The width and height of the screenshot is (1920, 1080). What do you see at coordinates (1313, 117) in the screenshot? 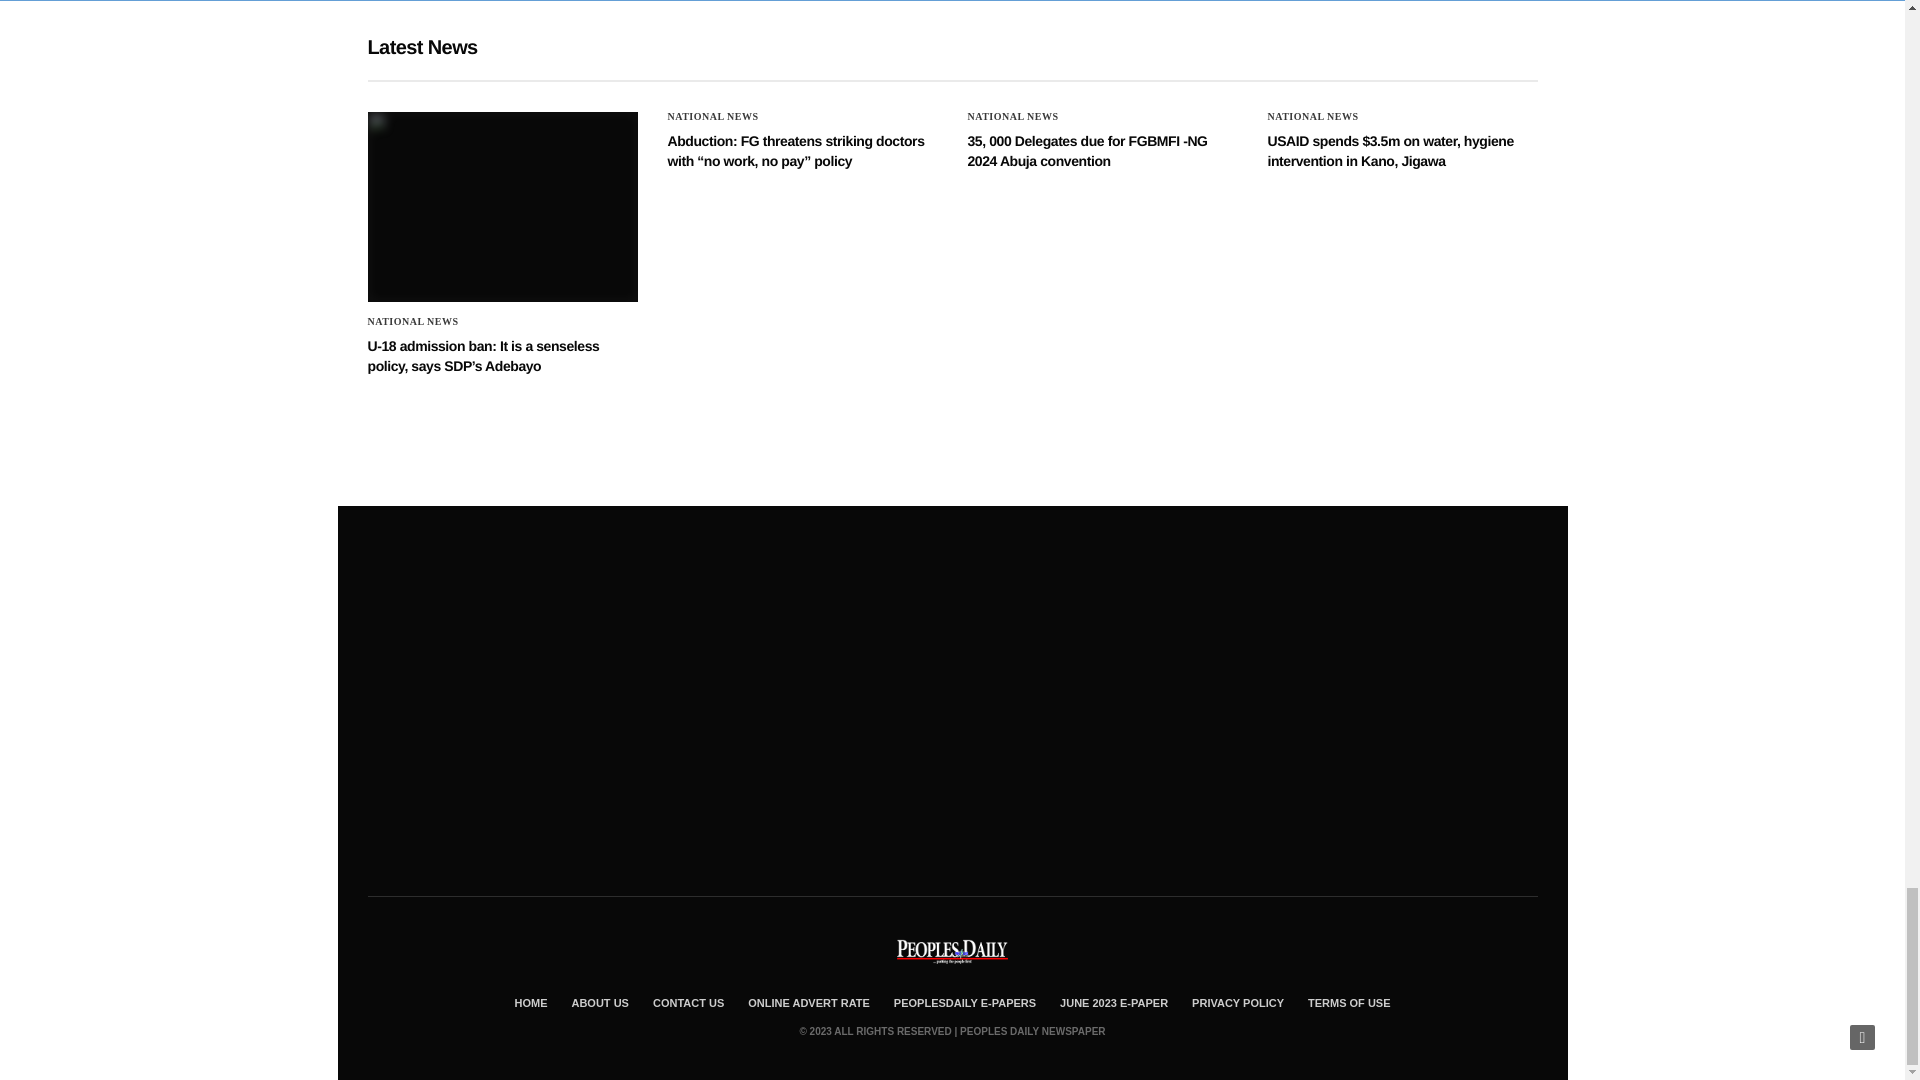
I see `National News` at bounding box center [1313, 117].